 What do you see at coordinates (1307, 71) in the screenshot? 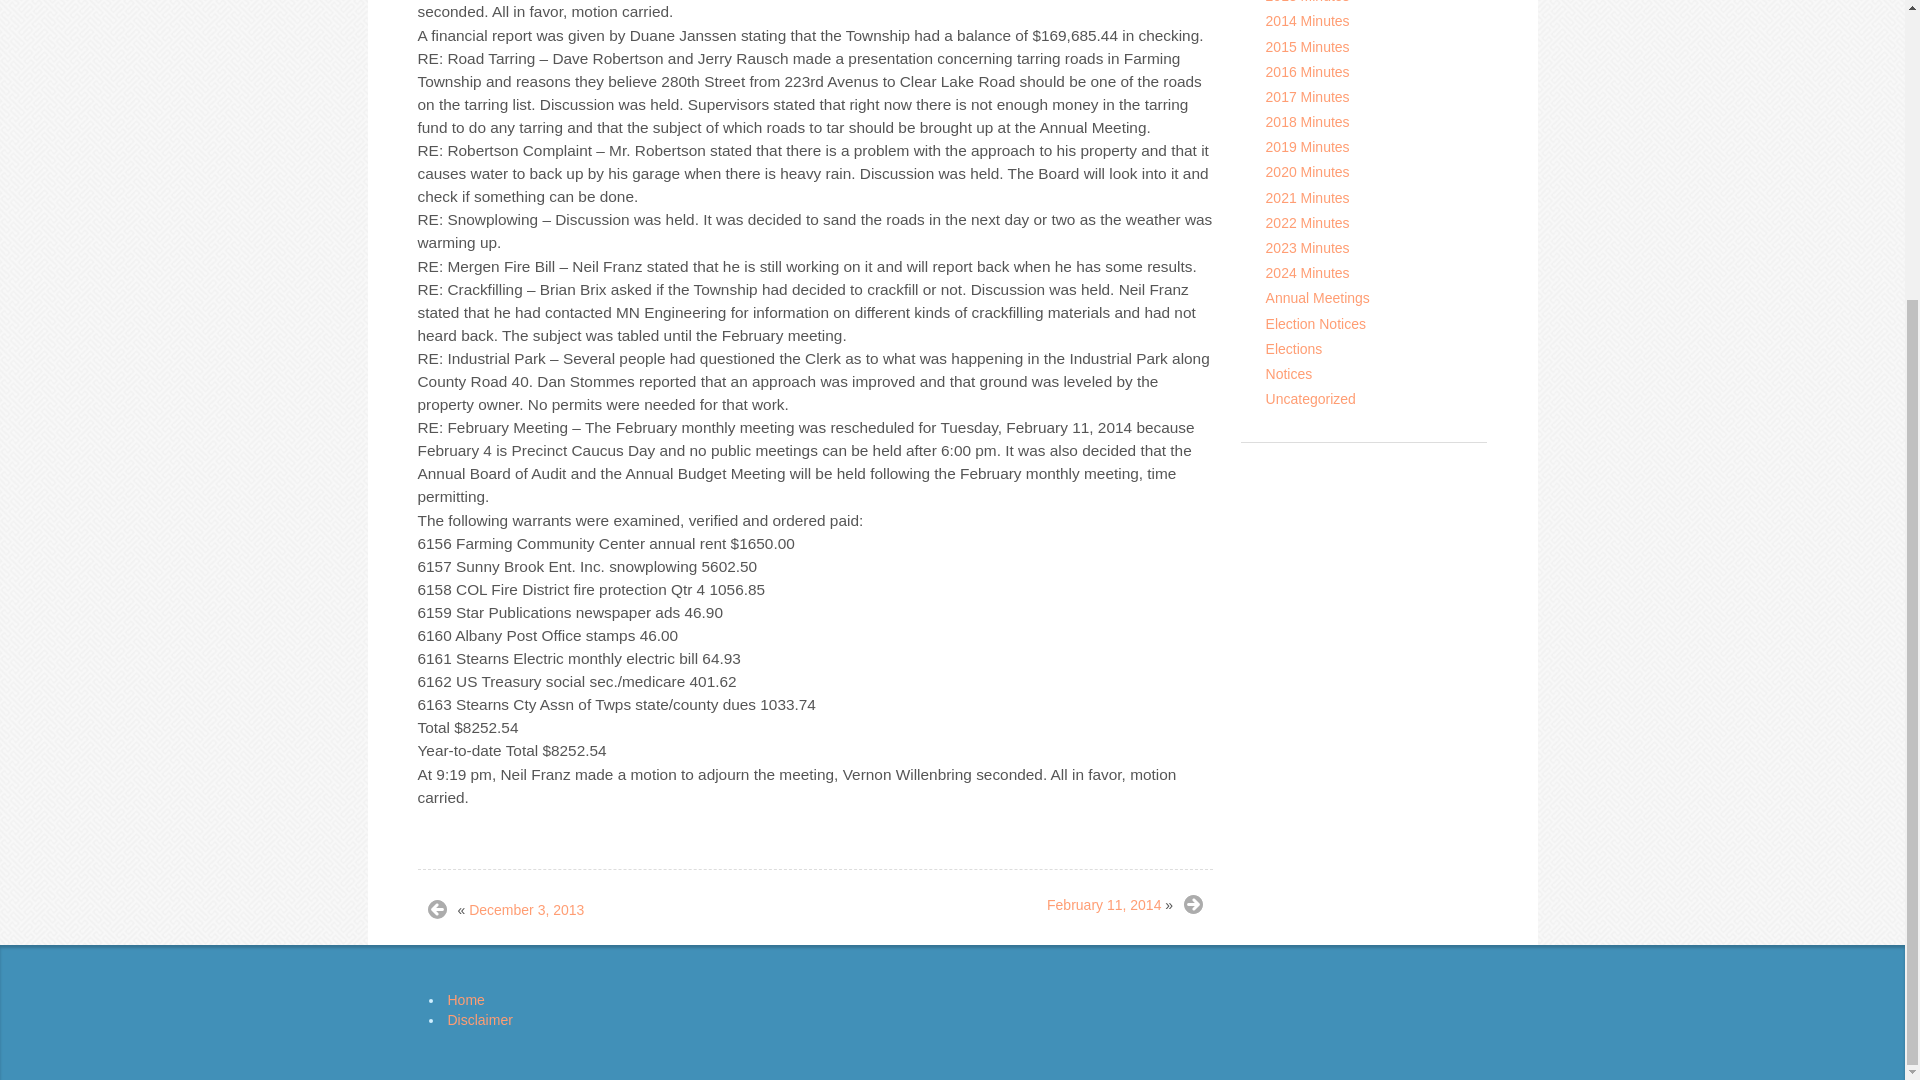
I see `2016 Minutes` at bounding box center [1307, 71].